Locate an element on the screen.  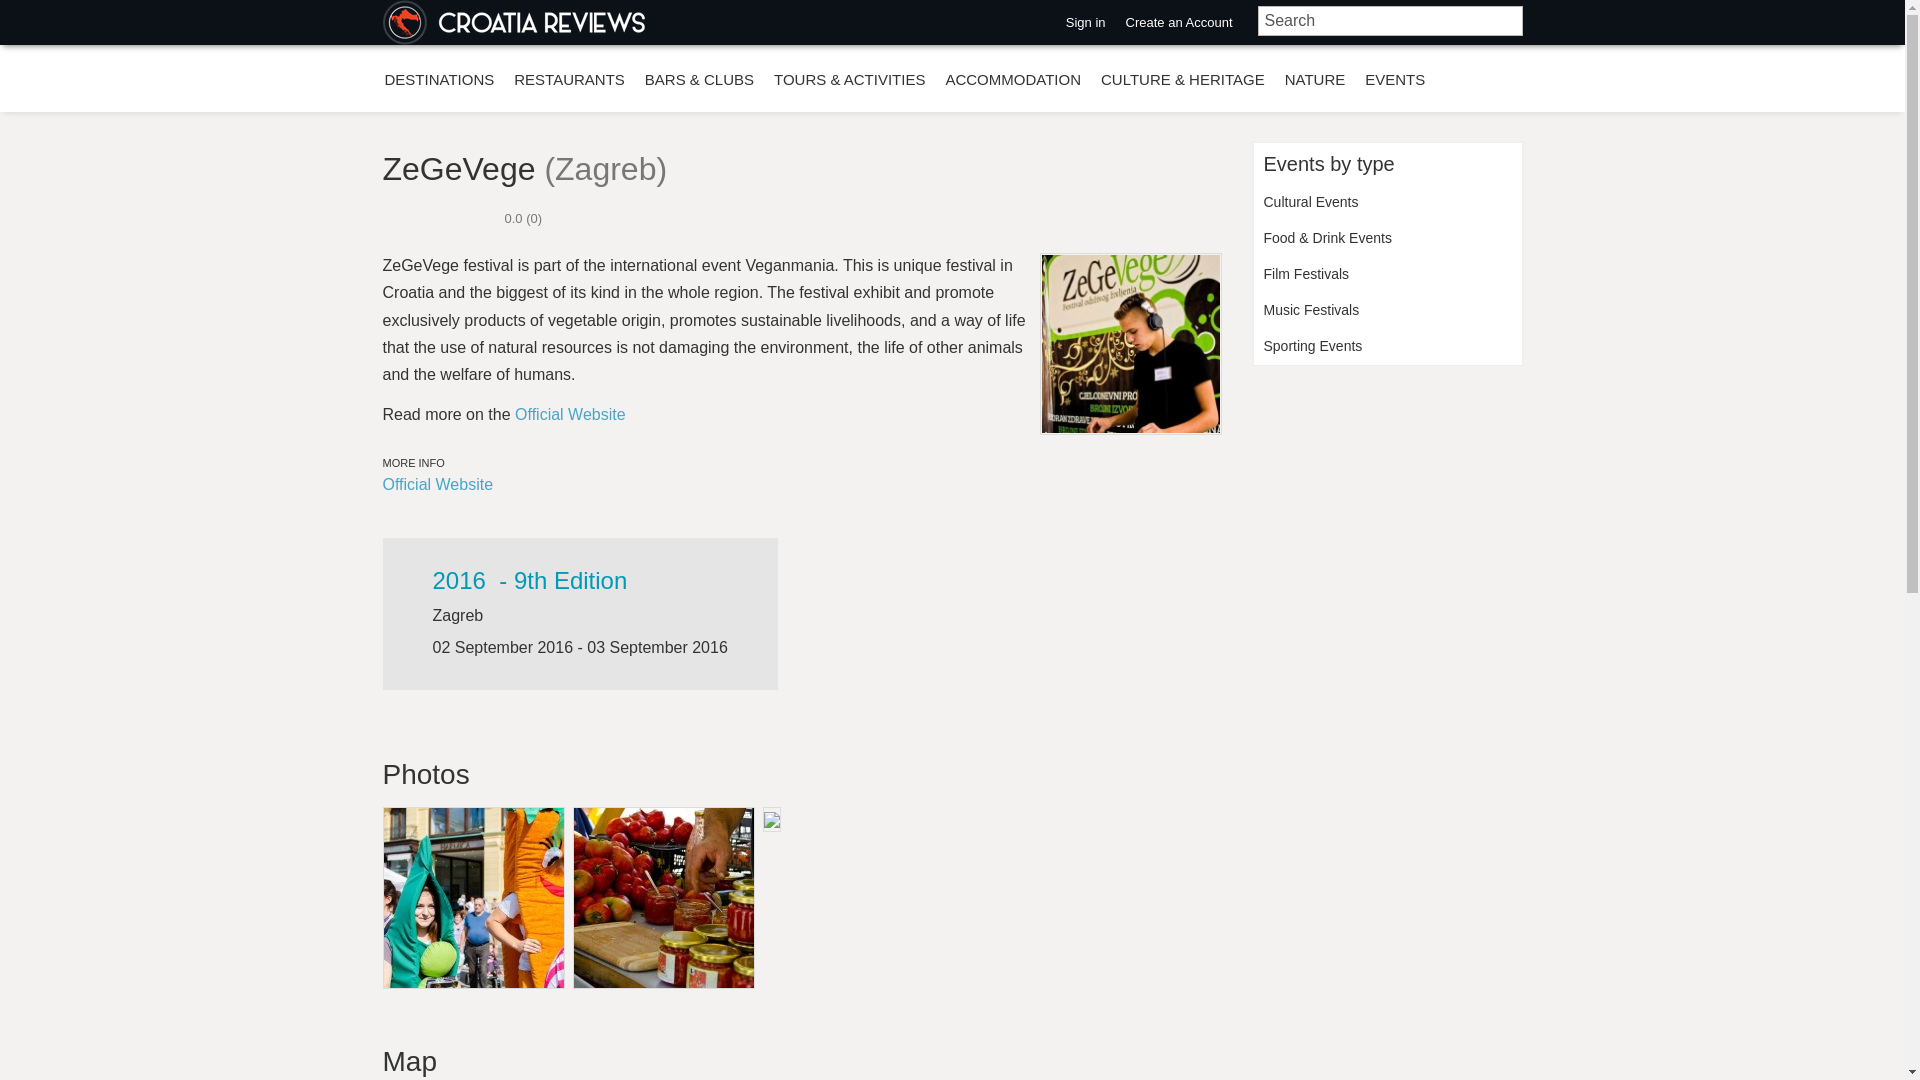
Sporting Events is located at coordinates (1388, 347).